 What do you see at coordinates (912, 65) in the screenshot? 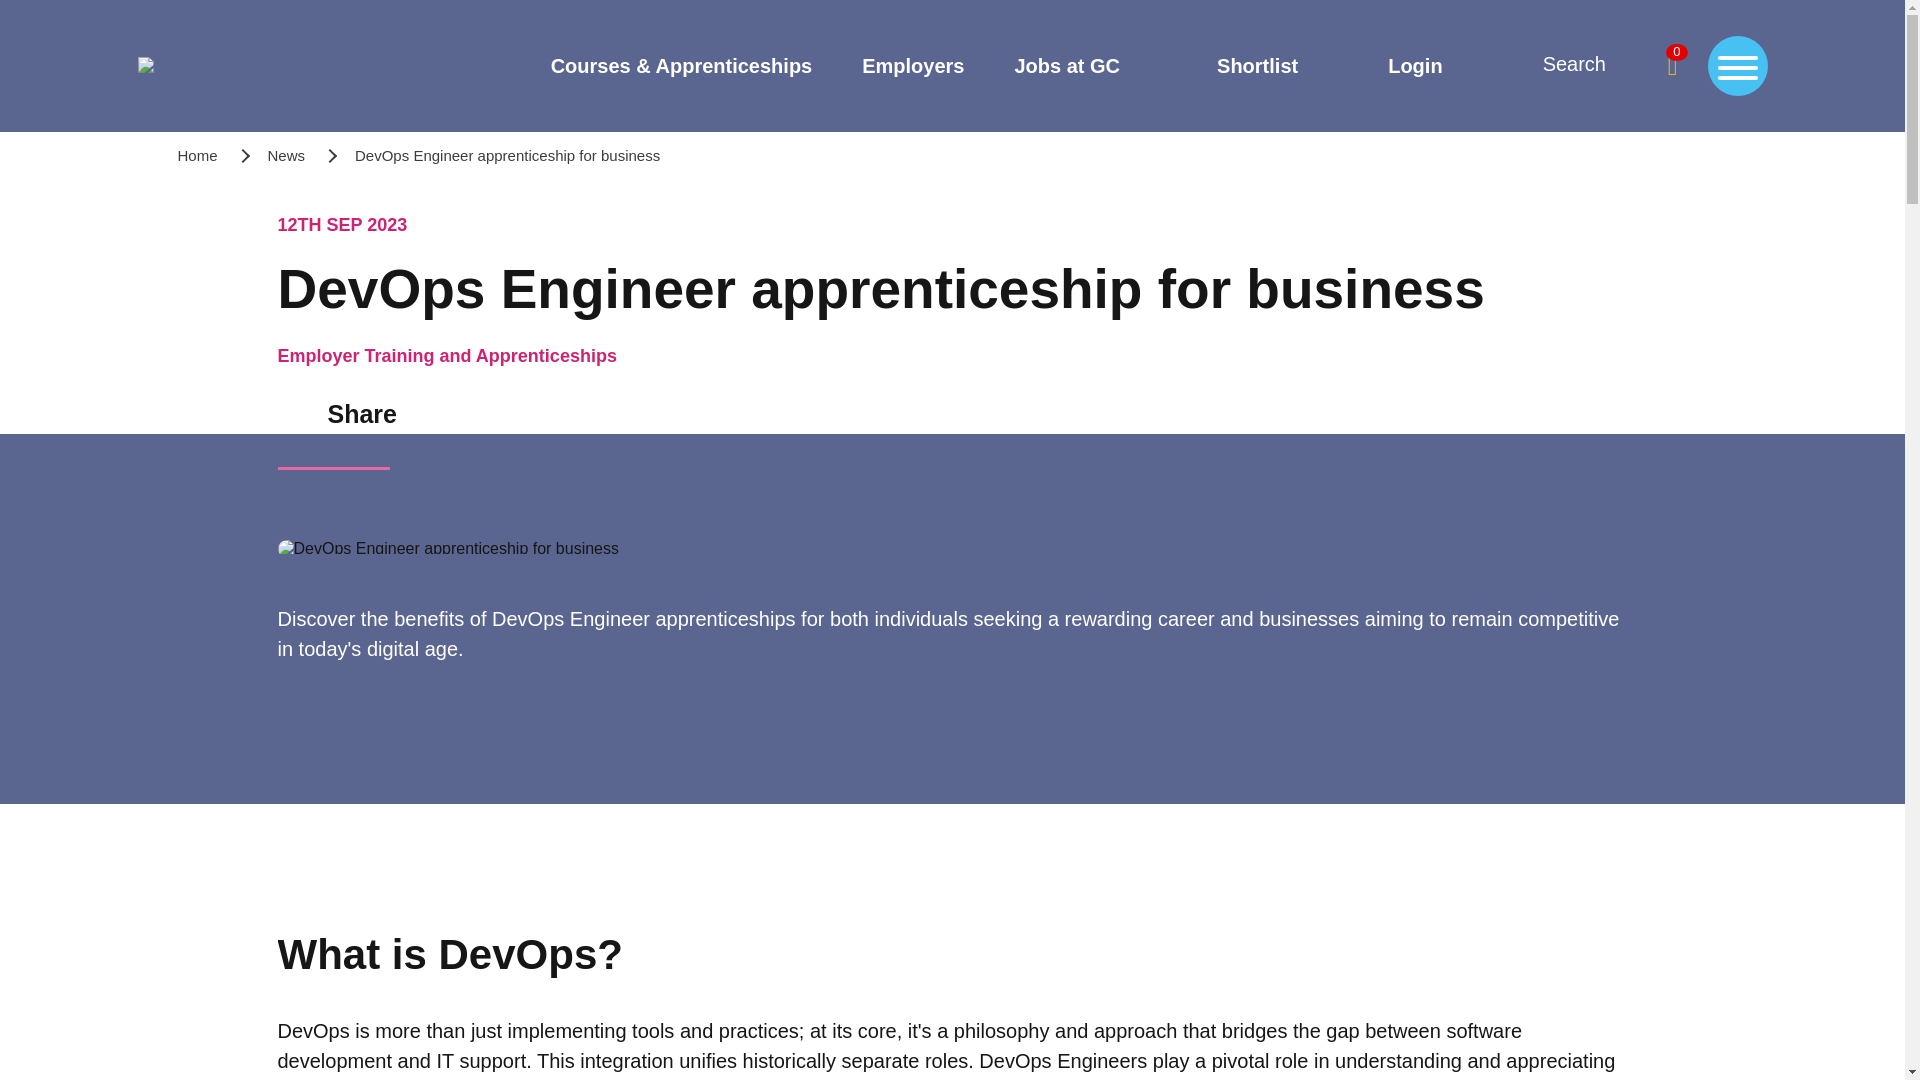
I see `Employers` at bounding box center [912, 65].